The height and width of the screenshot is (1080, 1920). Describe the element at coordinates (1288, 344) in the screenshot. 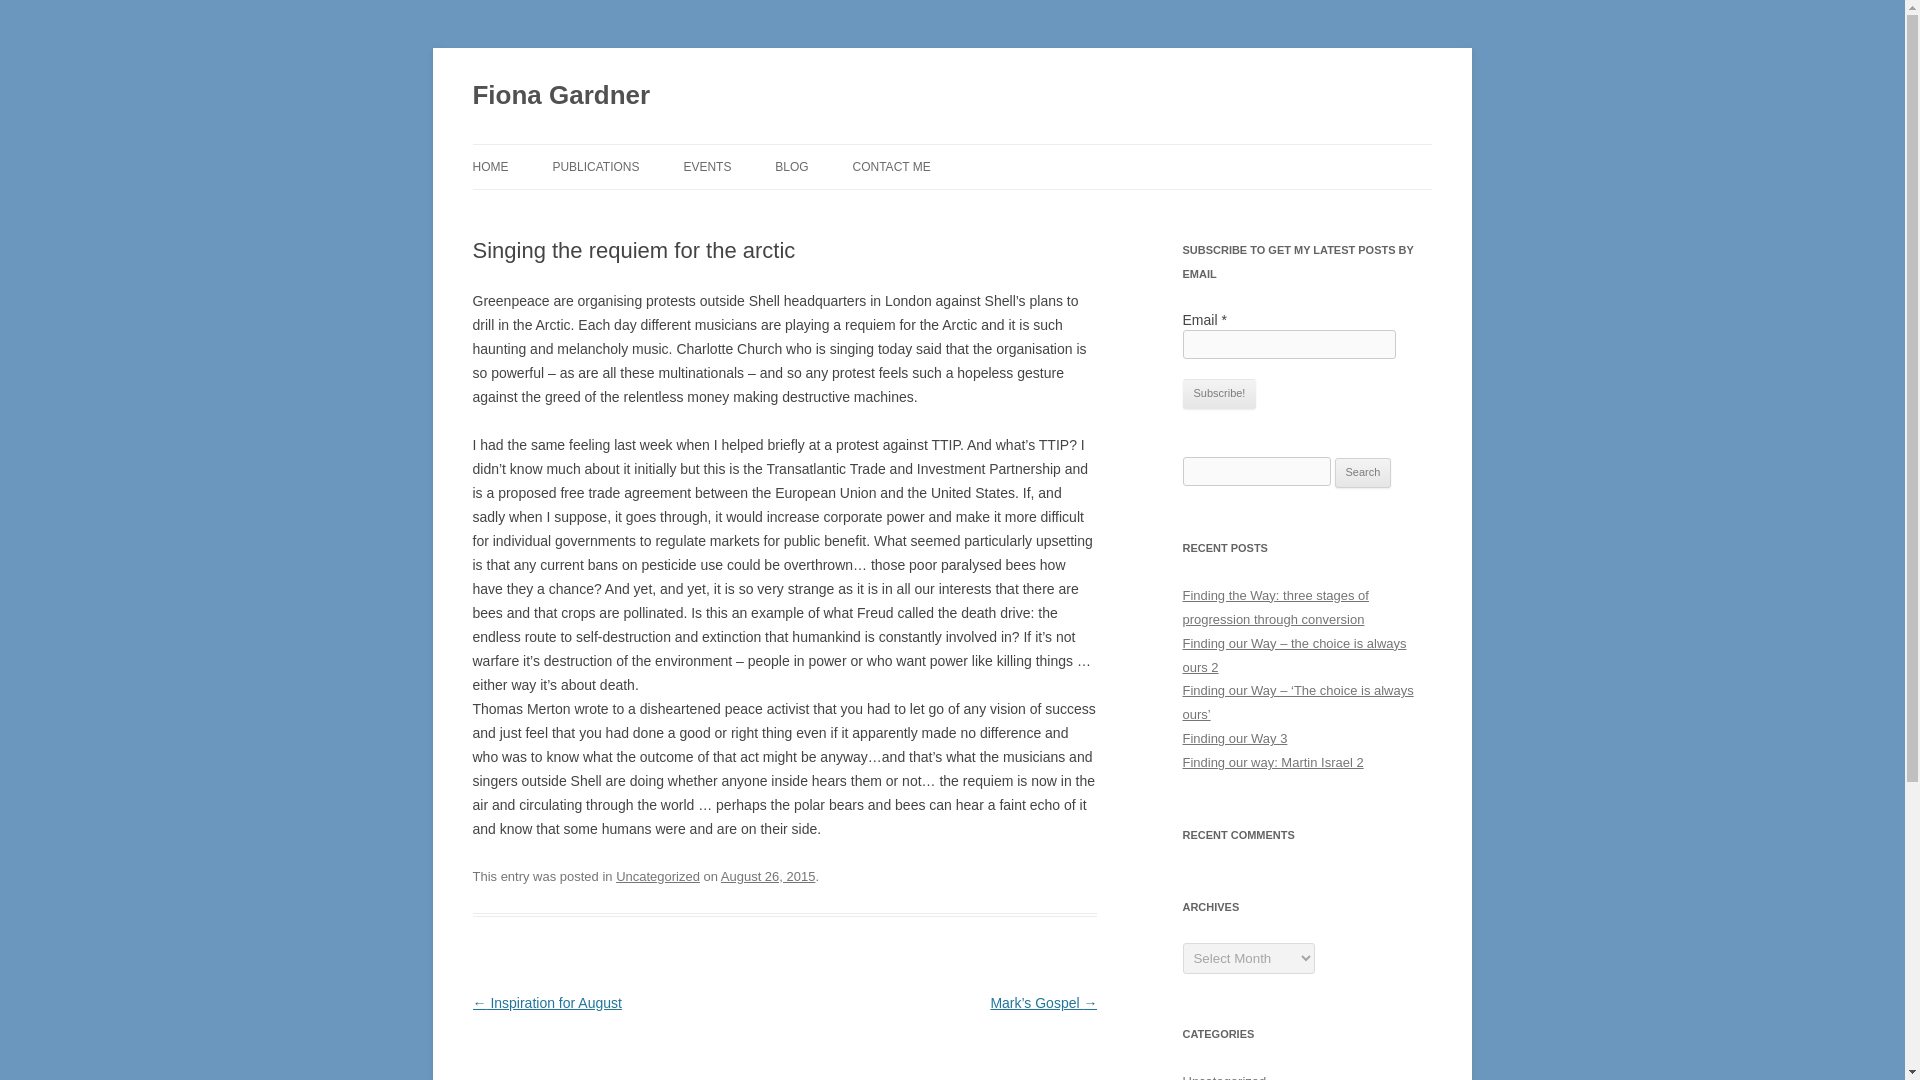

I see `Email` at that location.